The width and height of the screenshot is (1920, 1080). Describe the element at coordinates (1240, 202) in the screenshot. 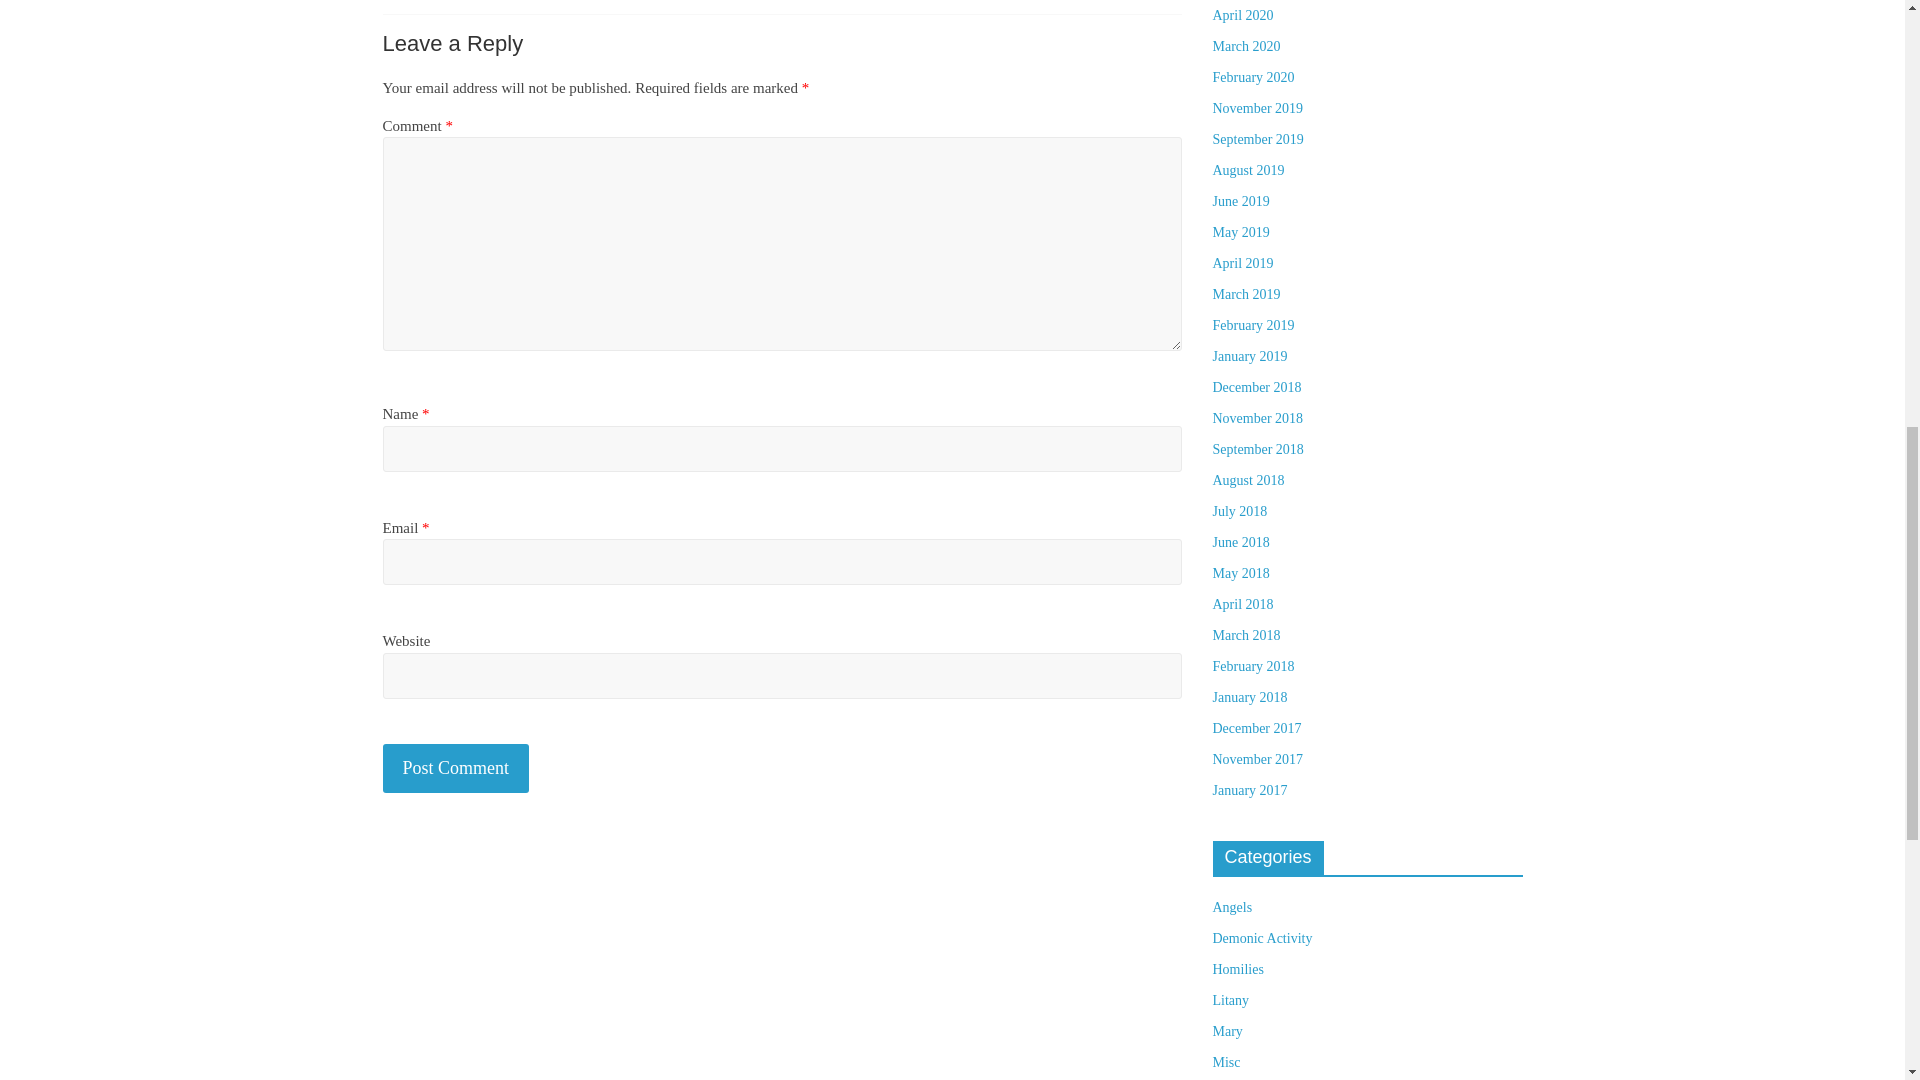

I see `June 2019` at that location.